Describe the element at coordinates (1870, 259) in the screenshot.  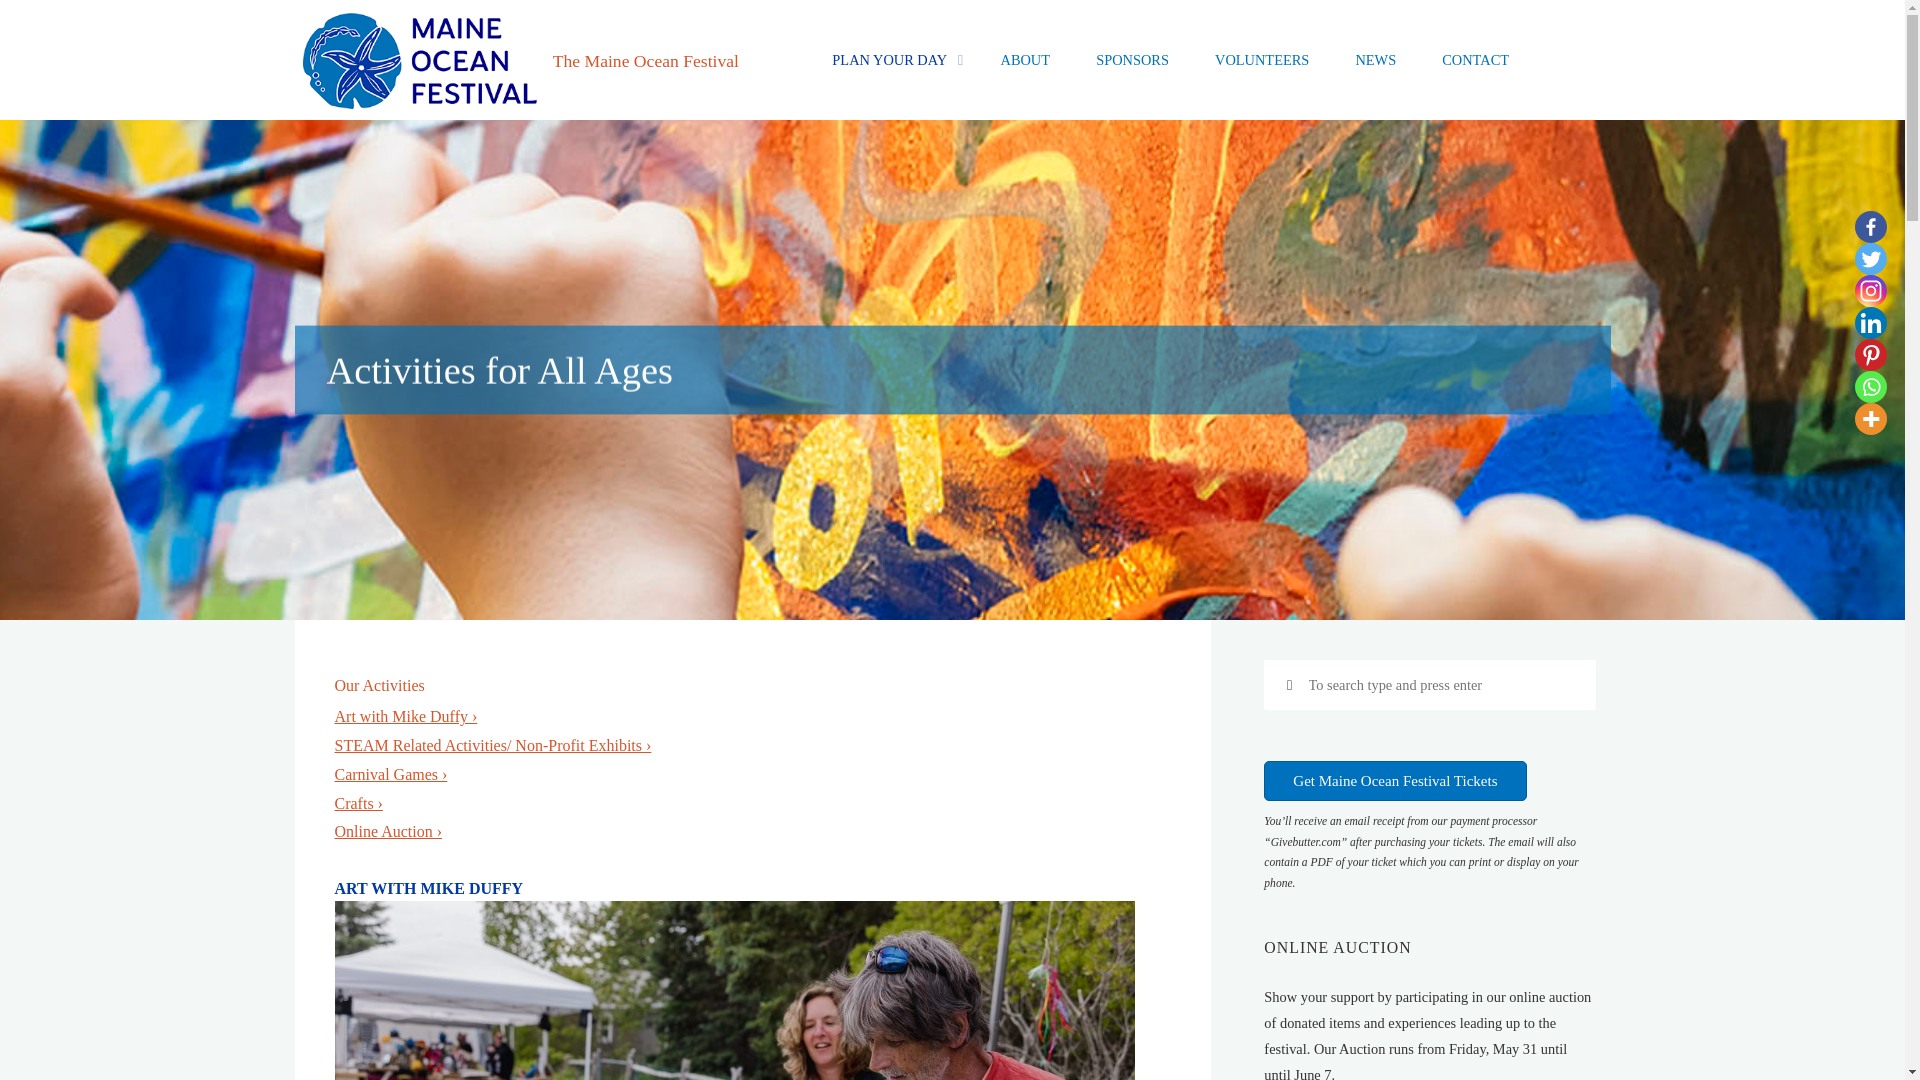
I see `Twitter` at that location.